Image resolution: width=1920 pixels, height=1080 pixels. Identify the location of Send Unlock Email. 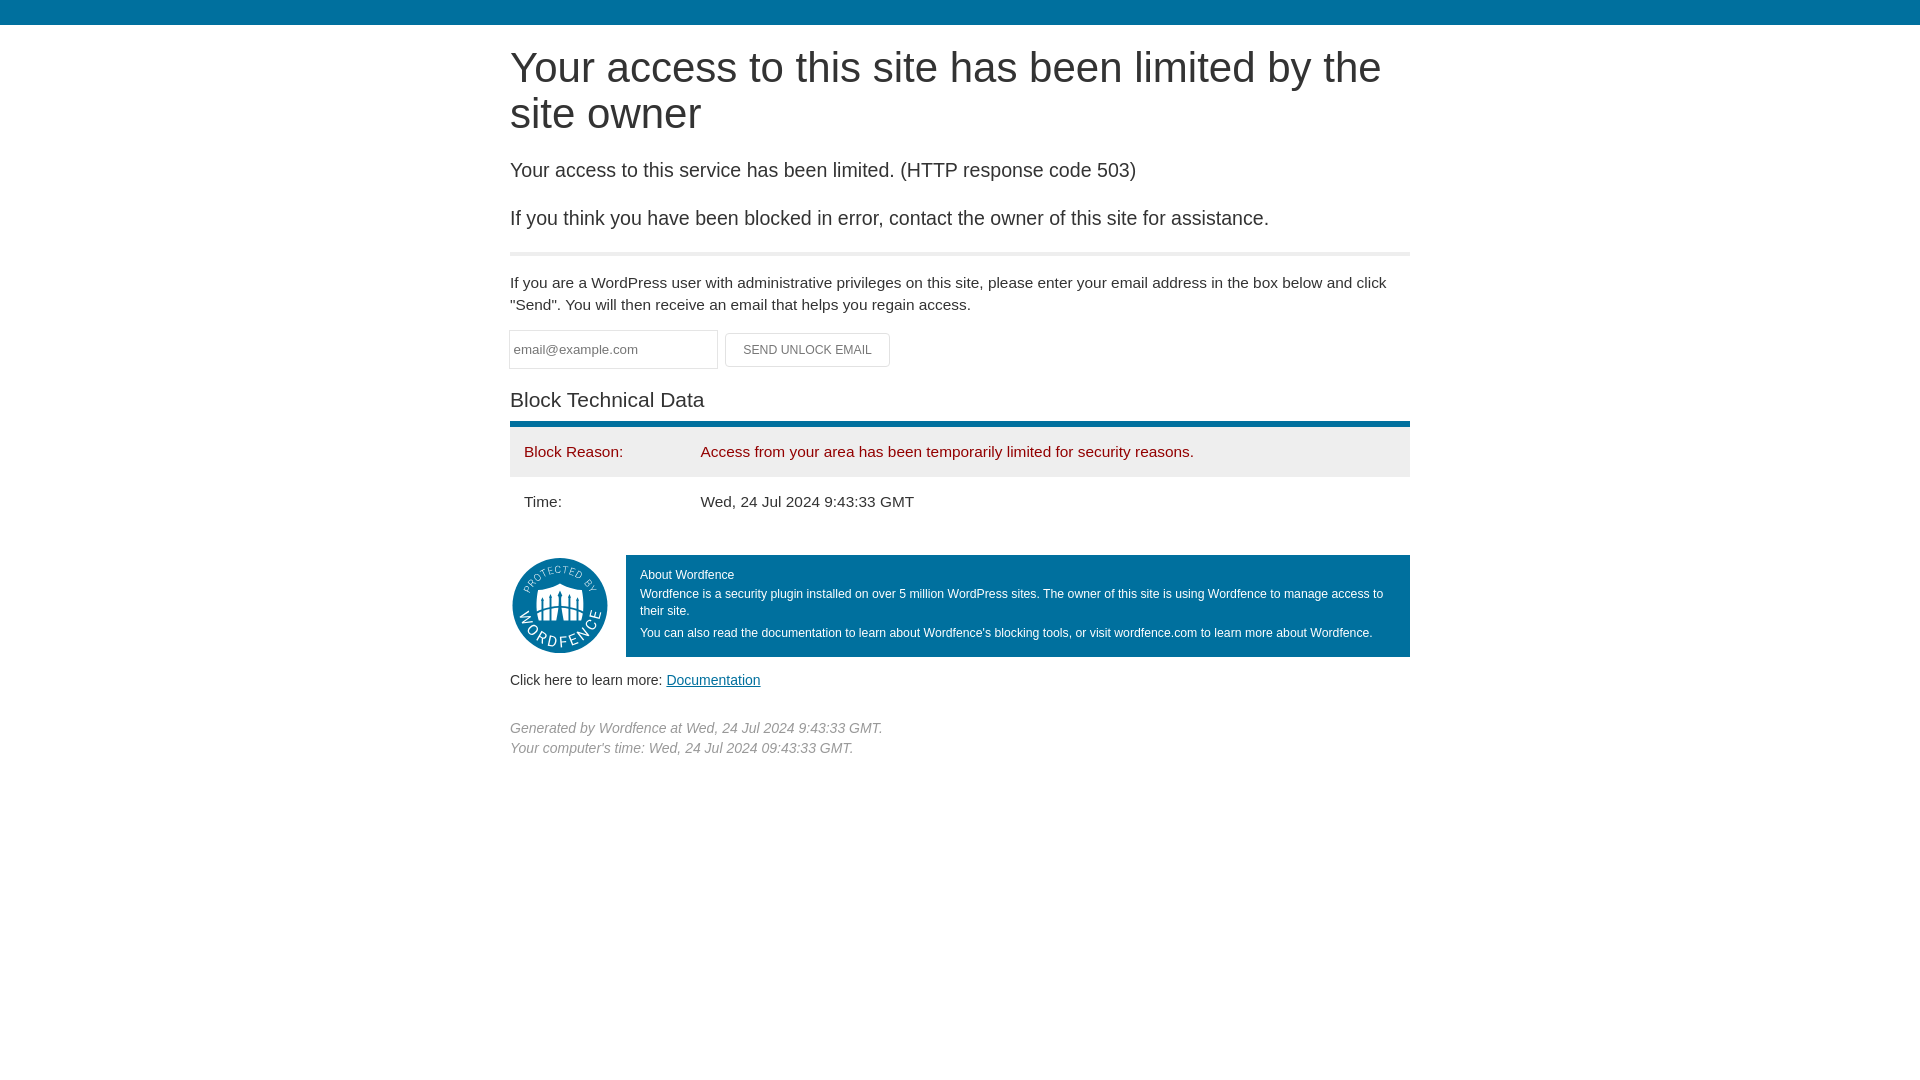
(808, 350).